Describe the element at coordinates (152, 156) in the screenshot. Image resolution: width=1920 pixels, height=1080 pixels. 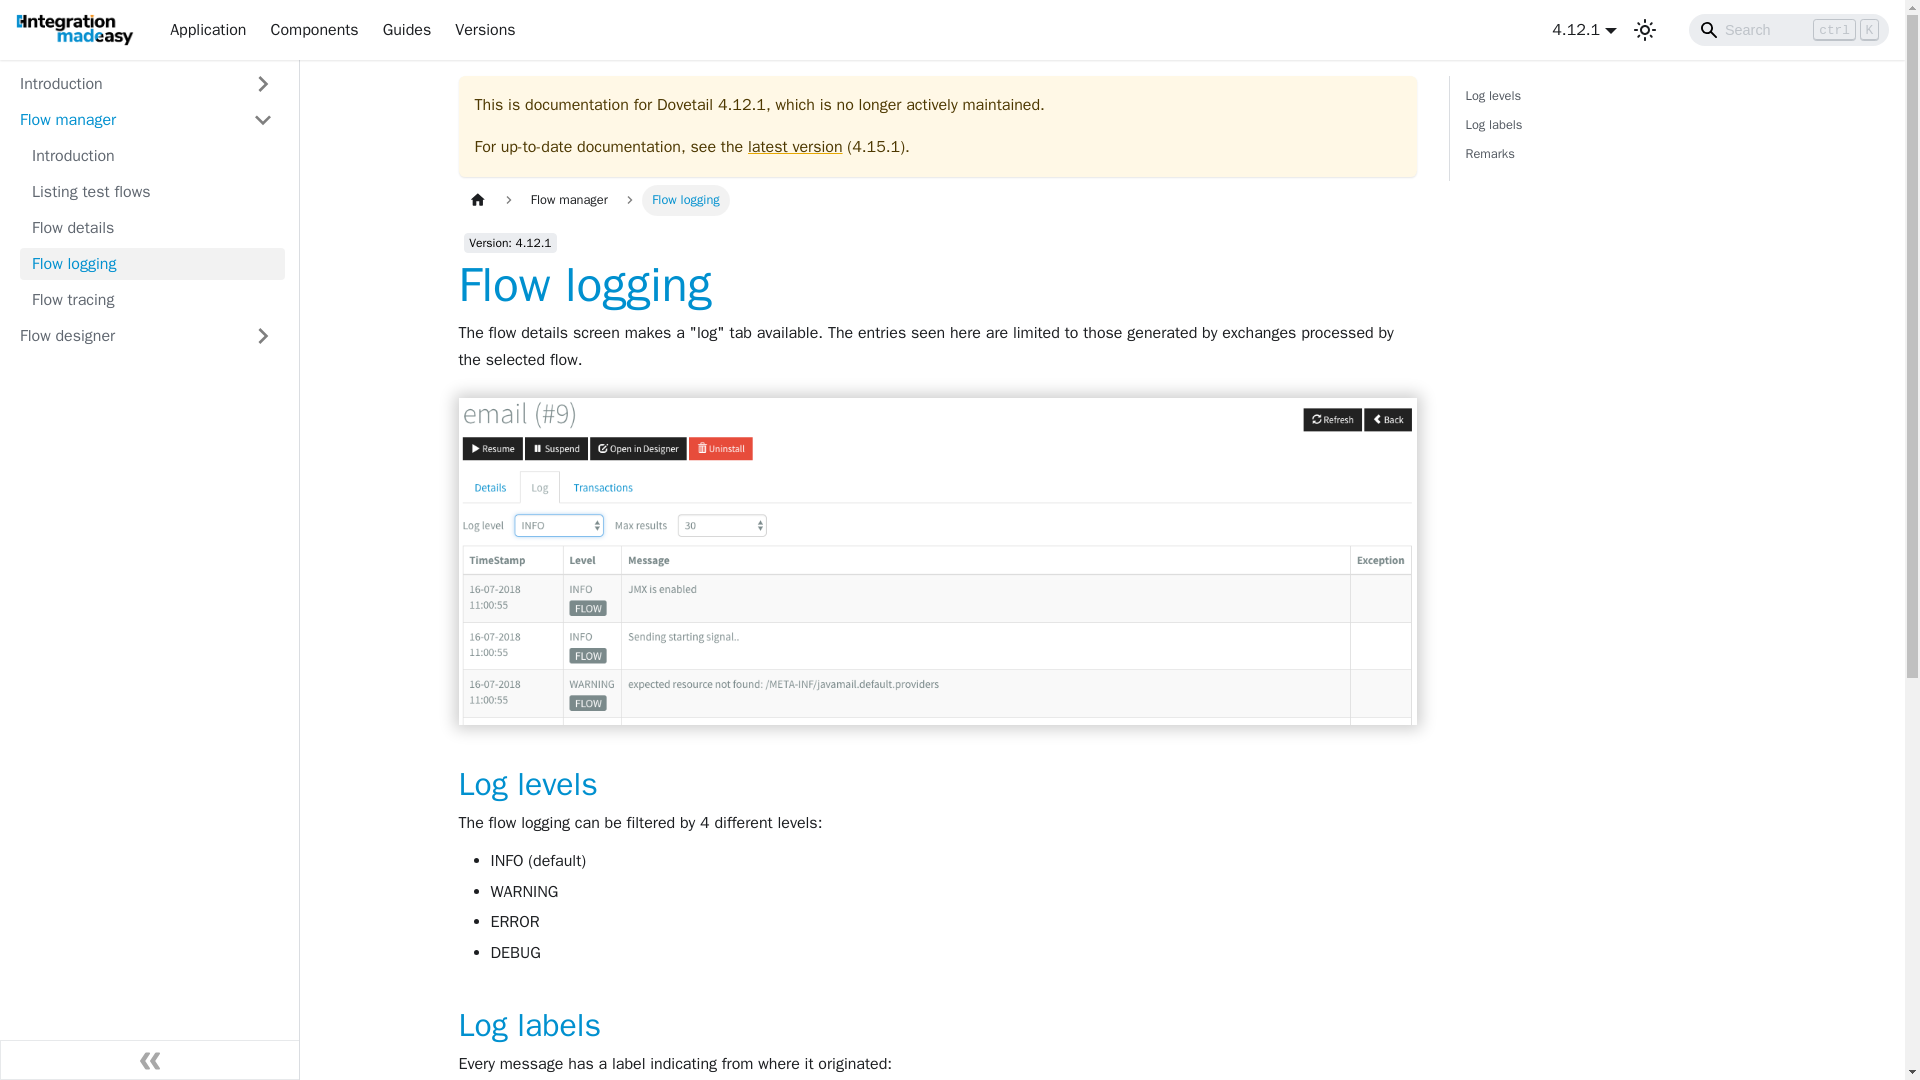
I see `Introduction` at that location.